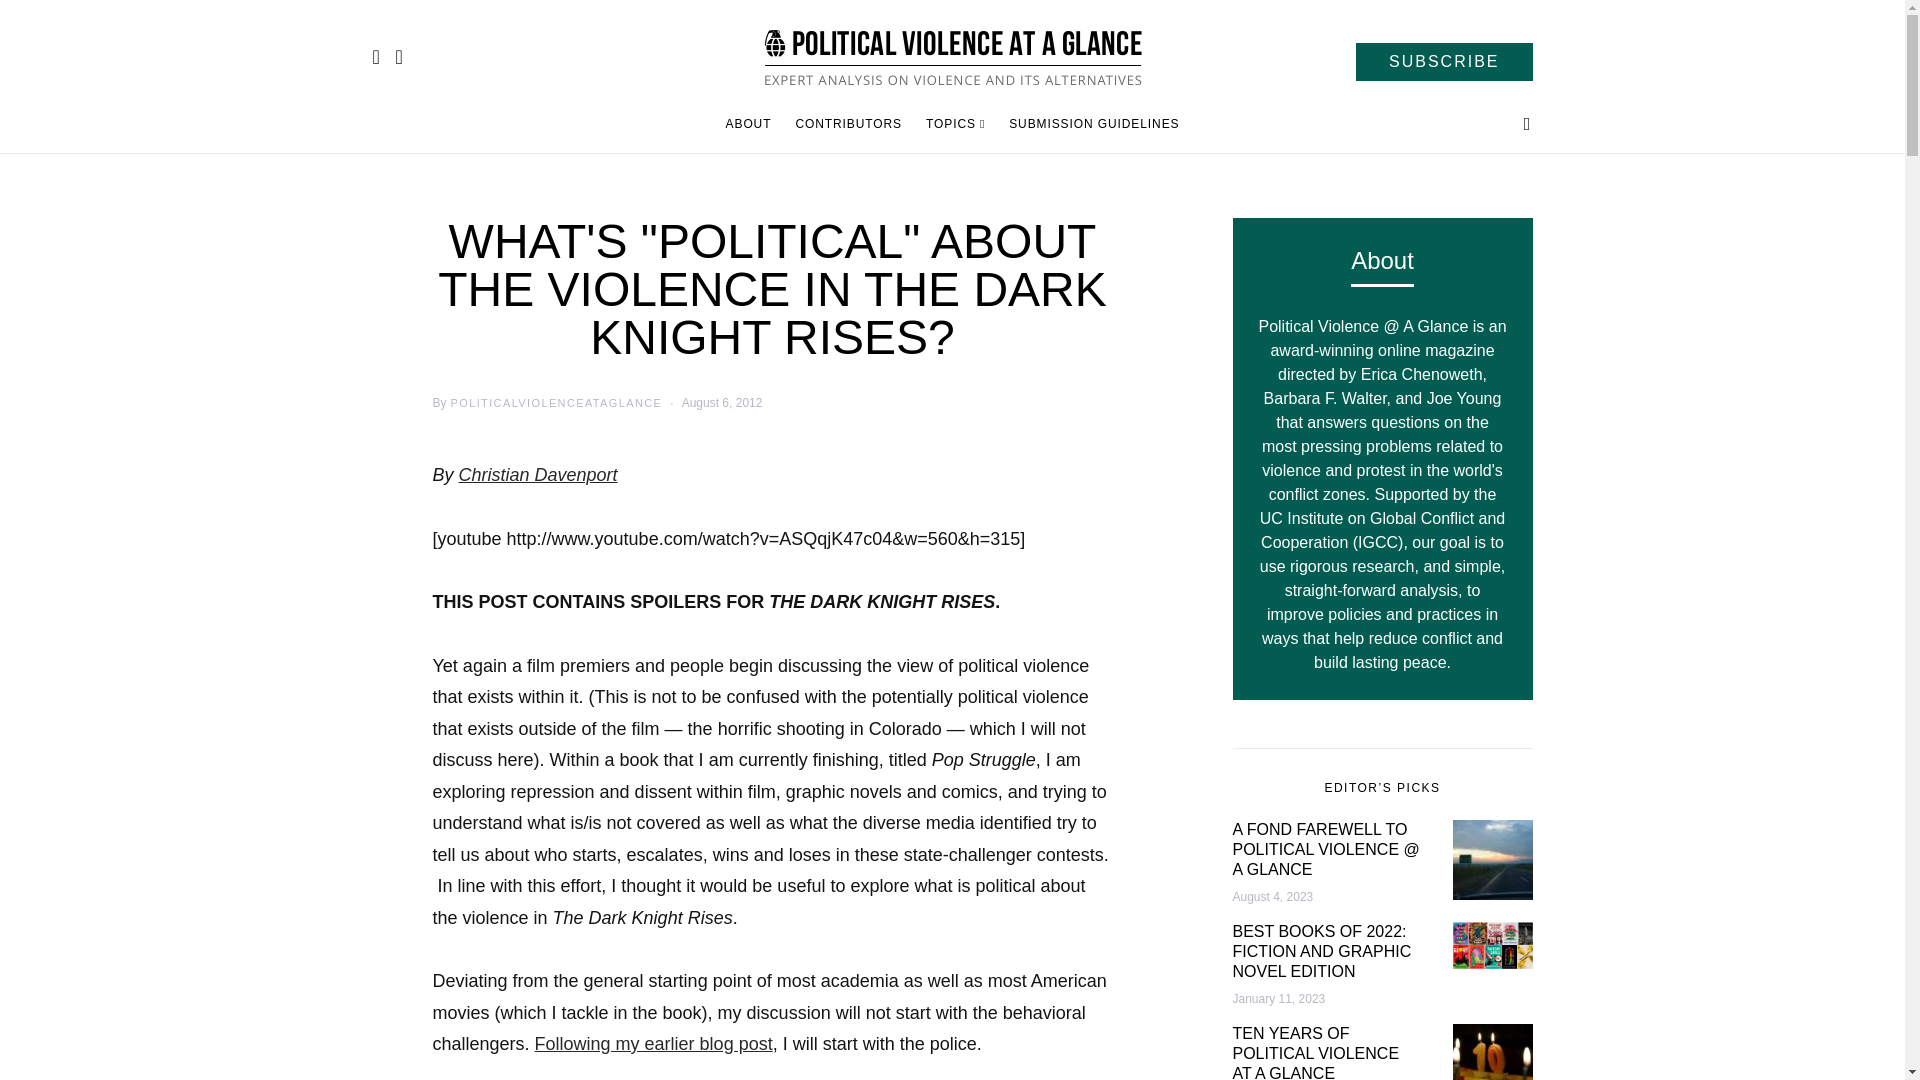 This screenshot has height=1080, width=1920. What do you see at coordinates (1444, 62) in the screenshot?
I see `SUBSCRIBE` at bounding box center [1444, 62].